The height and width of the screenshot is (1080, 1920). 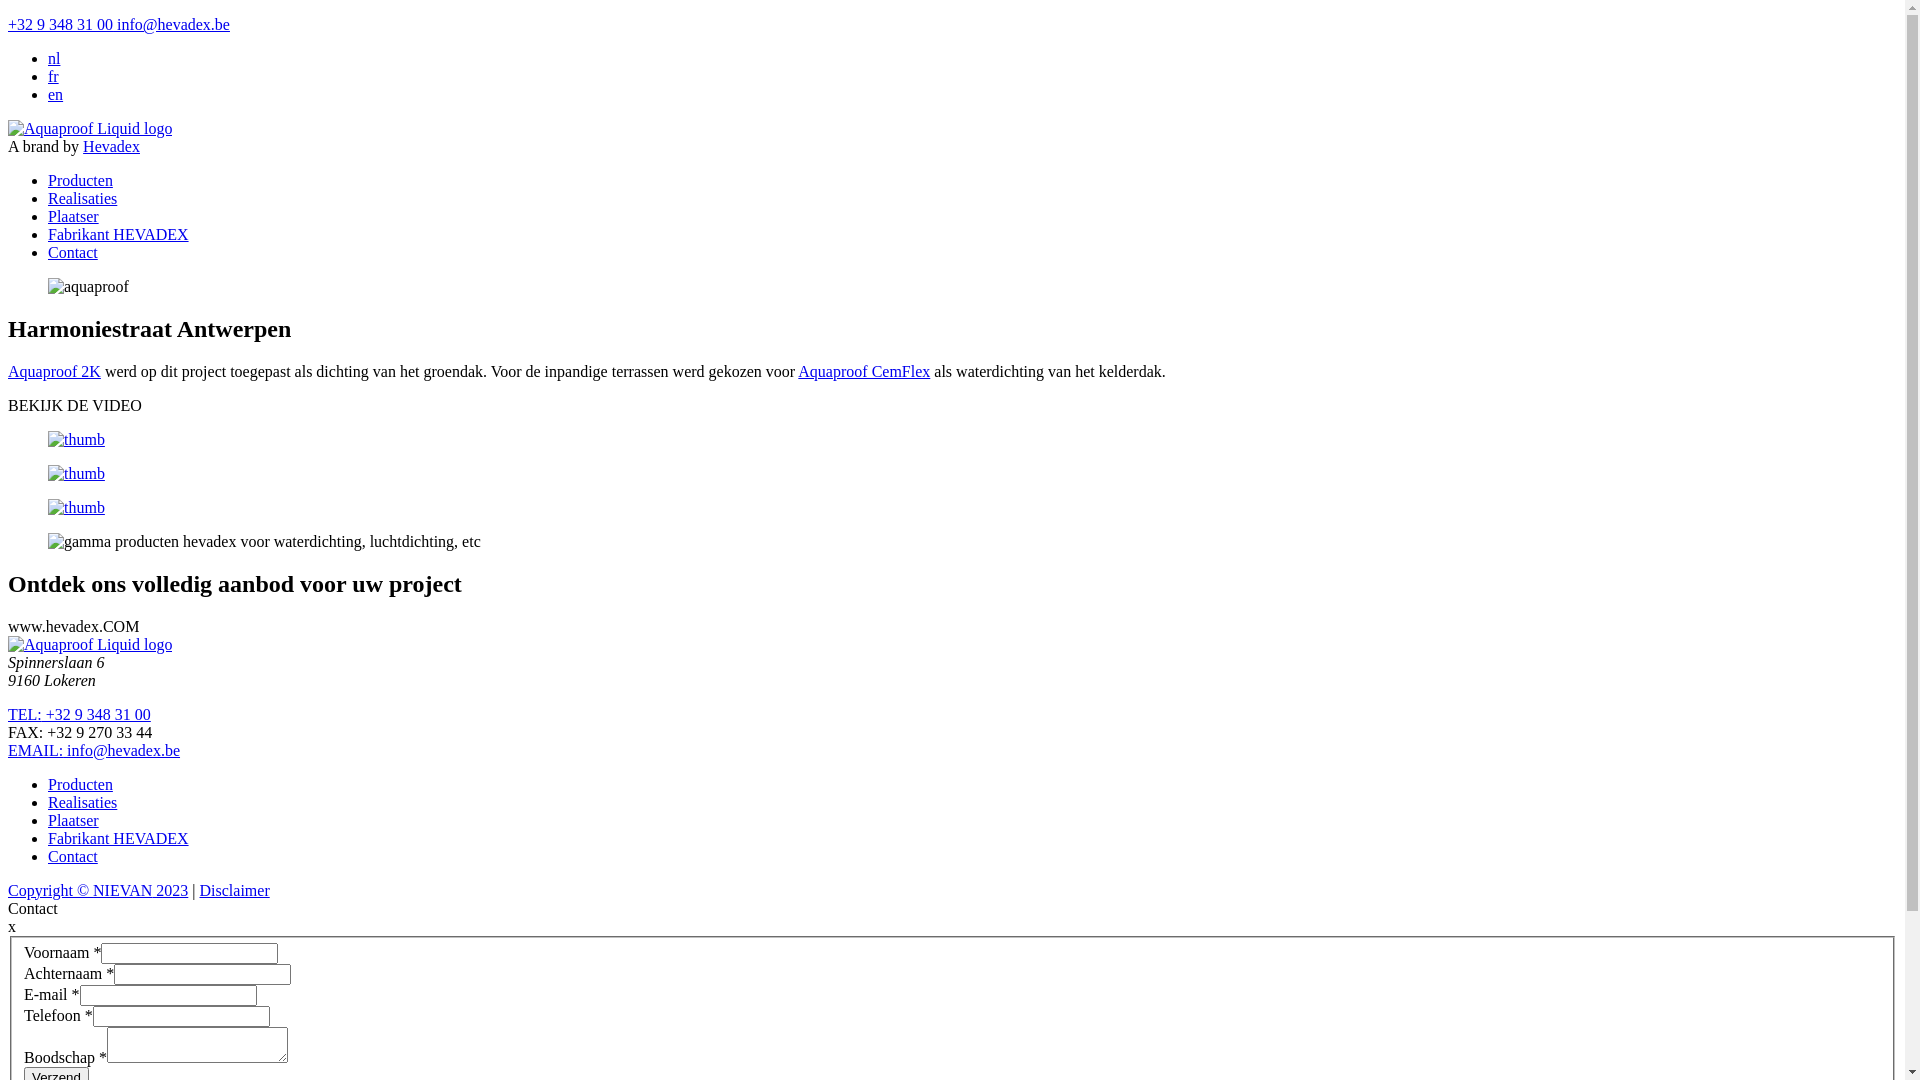 I want to click on Contact, so click(x=73, y=856).